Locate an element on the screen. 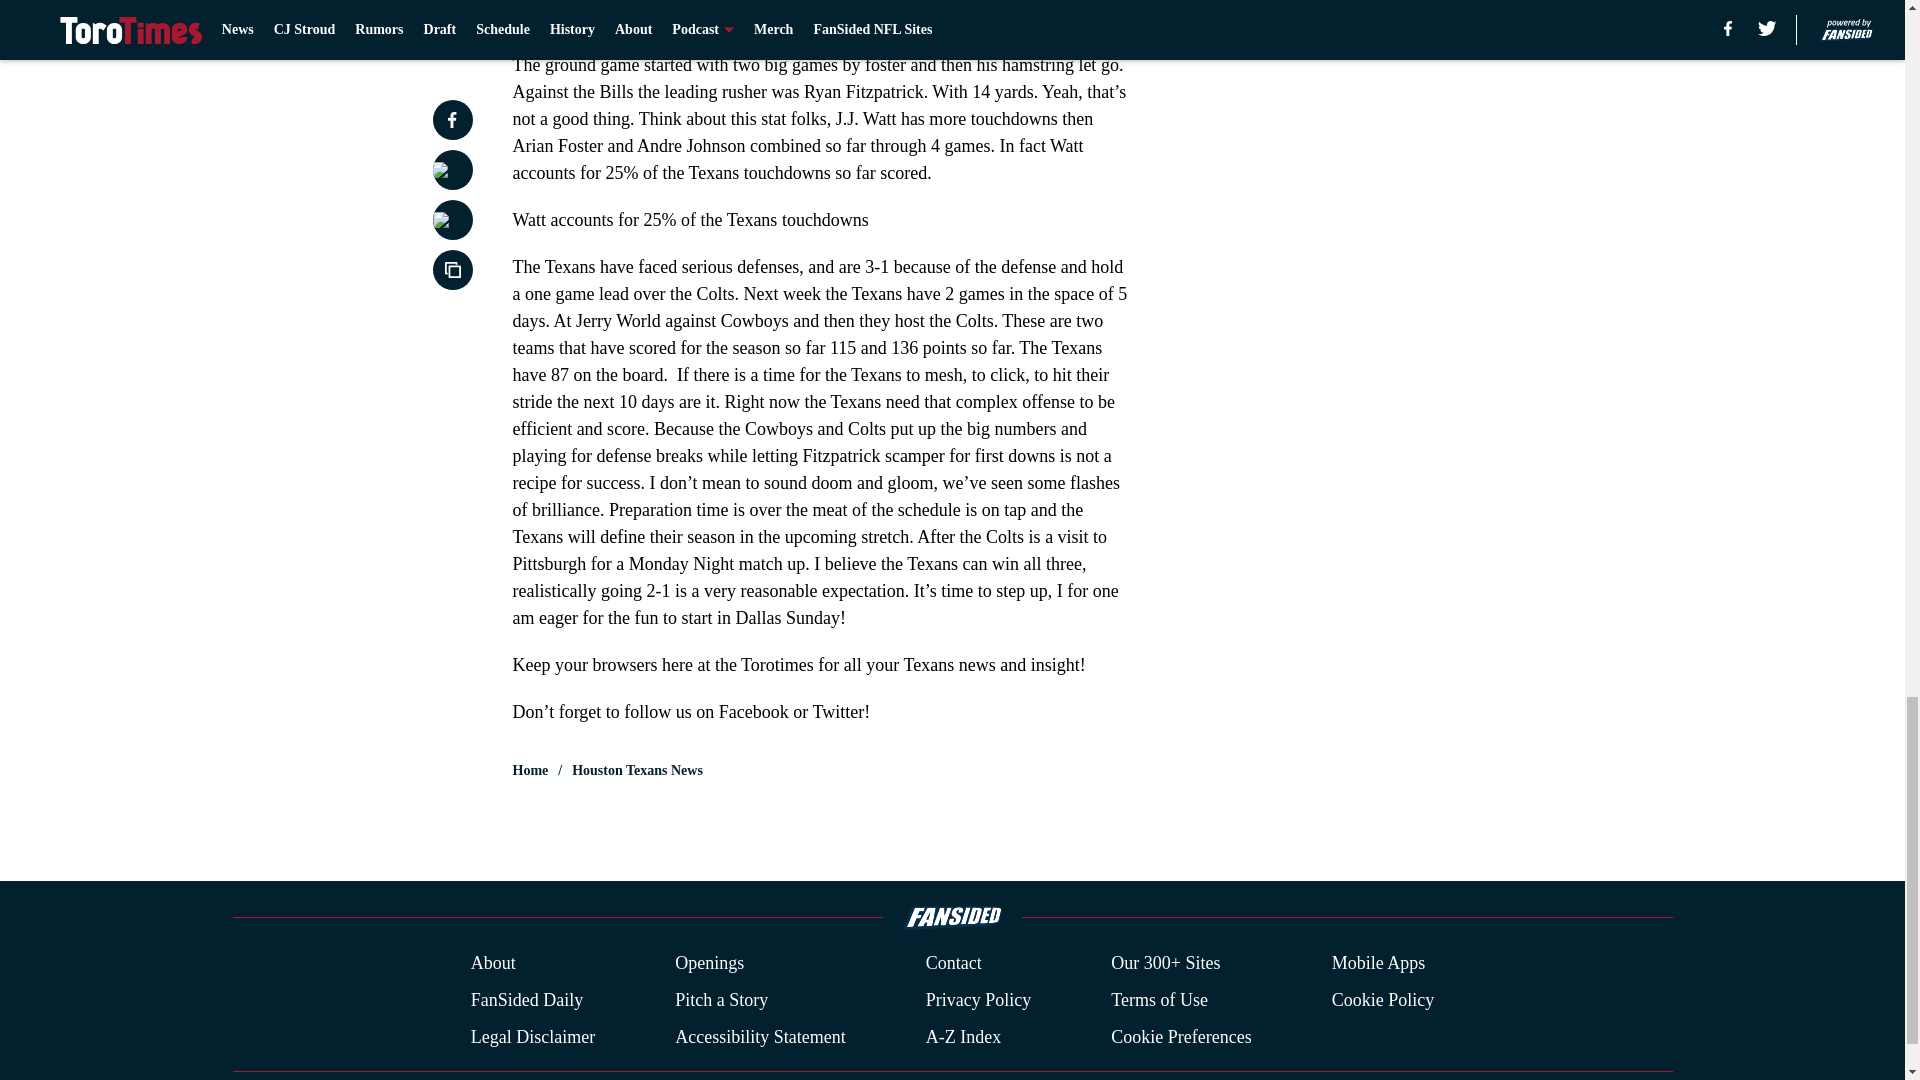  Contact is located at coordinates (953, 964).